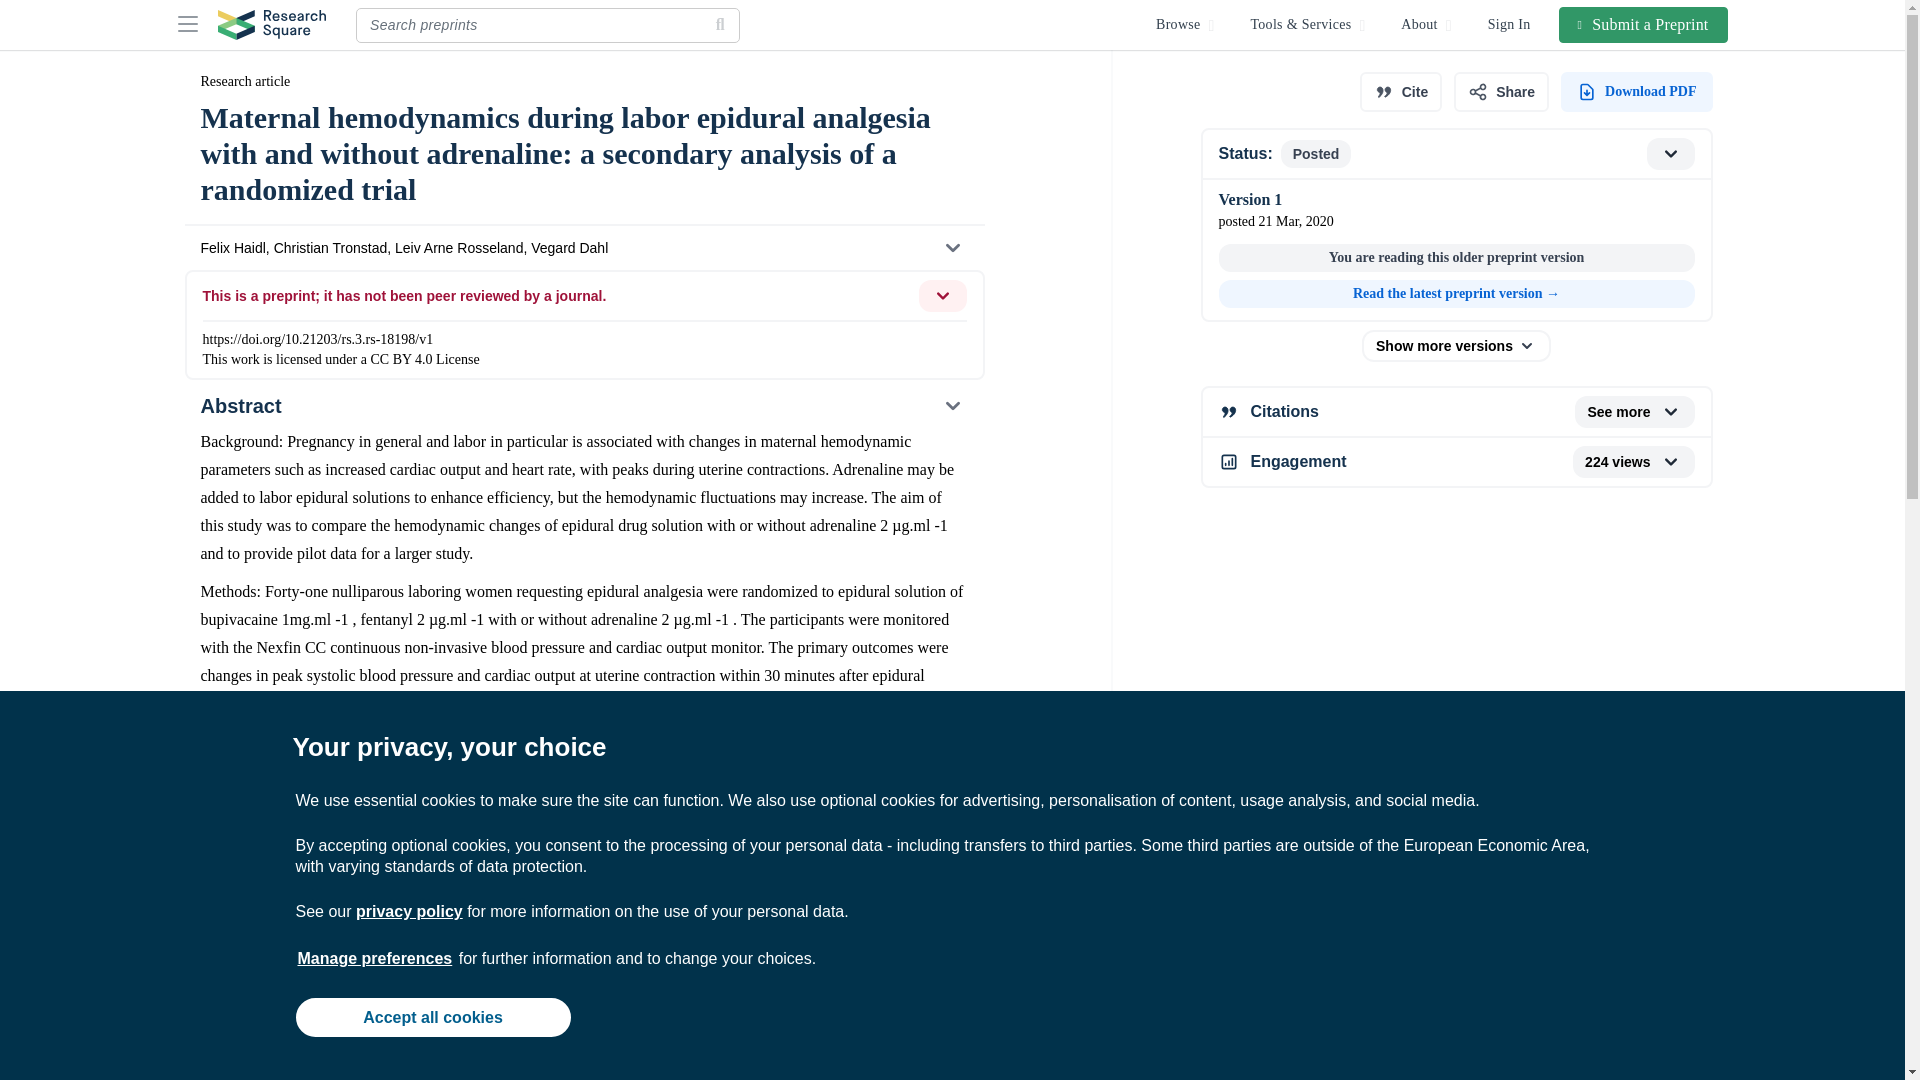 The height and width of the screenshot is (1080, 1920). I want to click on Accept all cookies, so click(432, 1016).